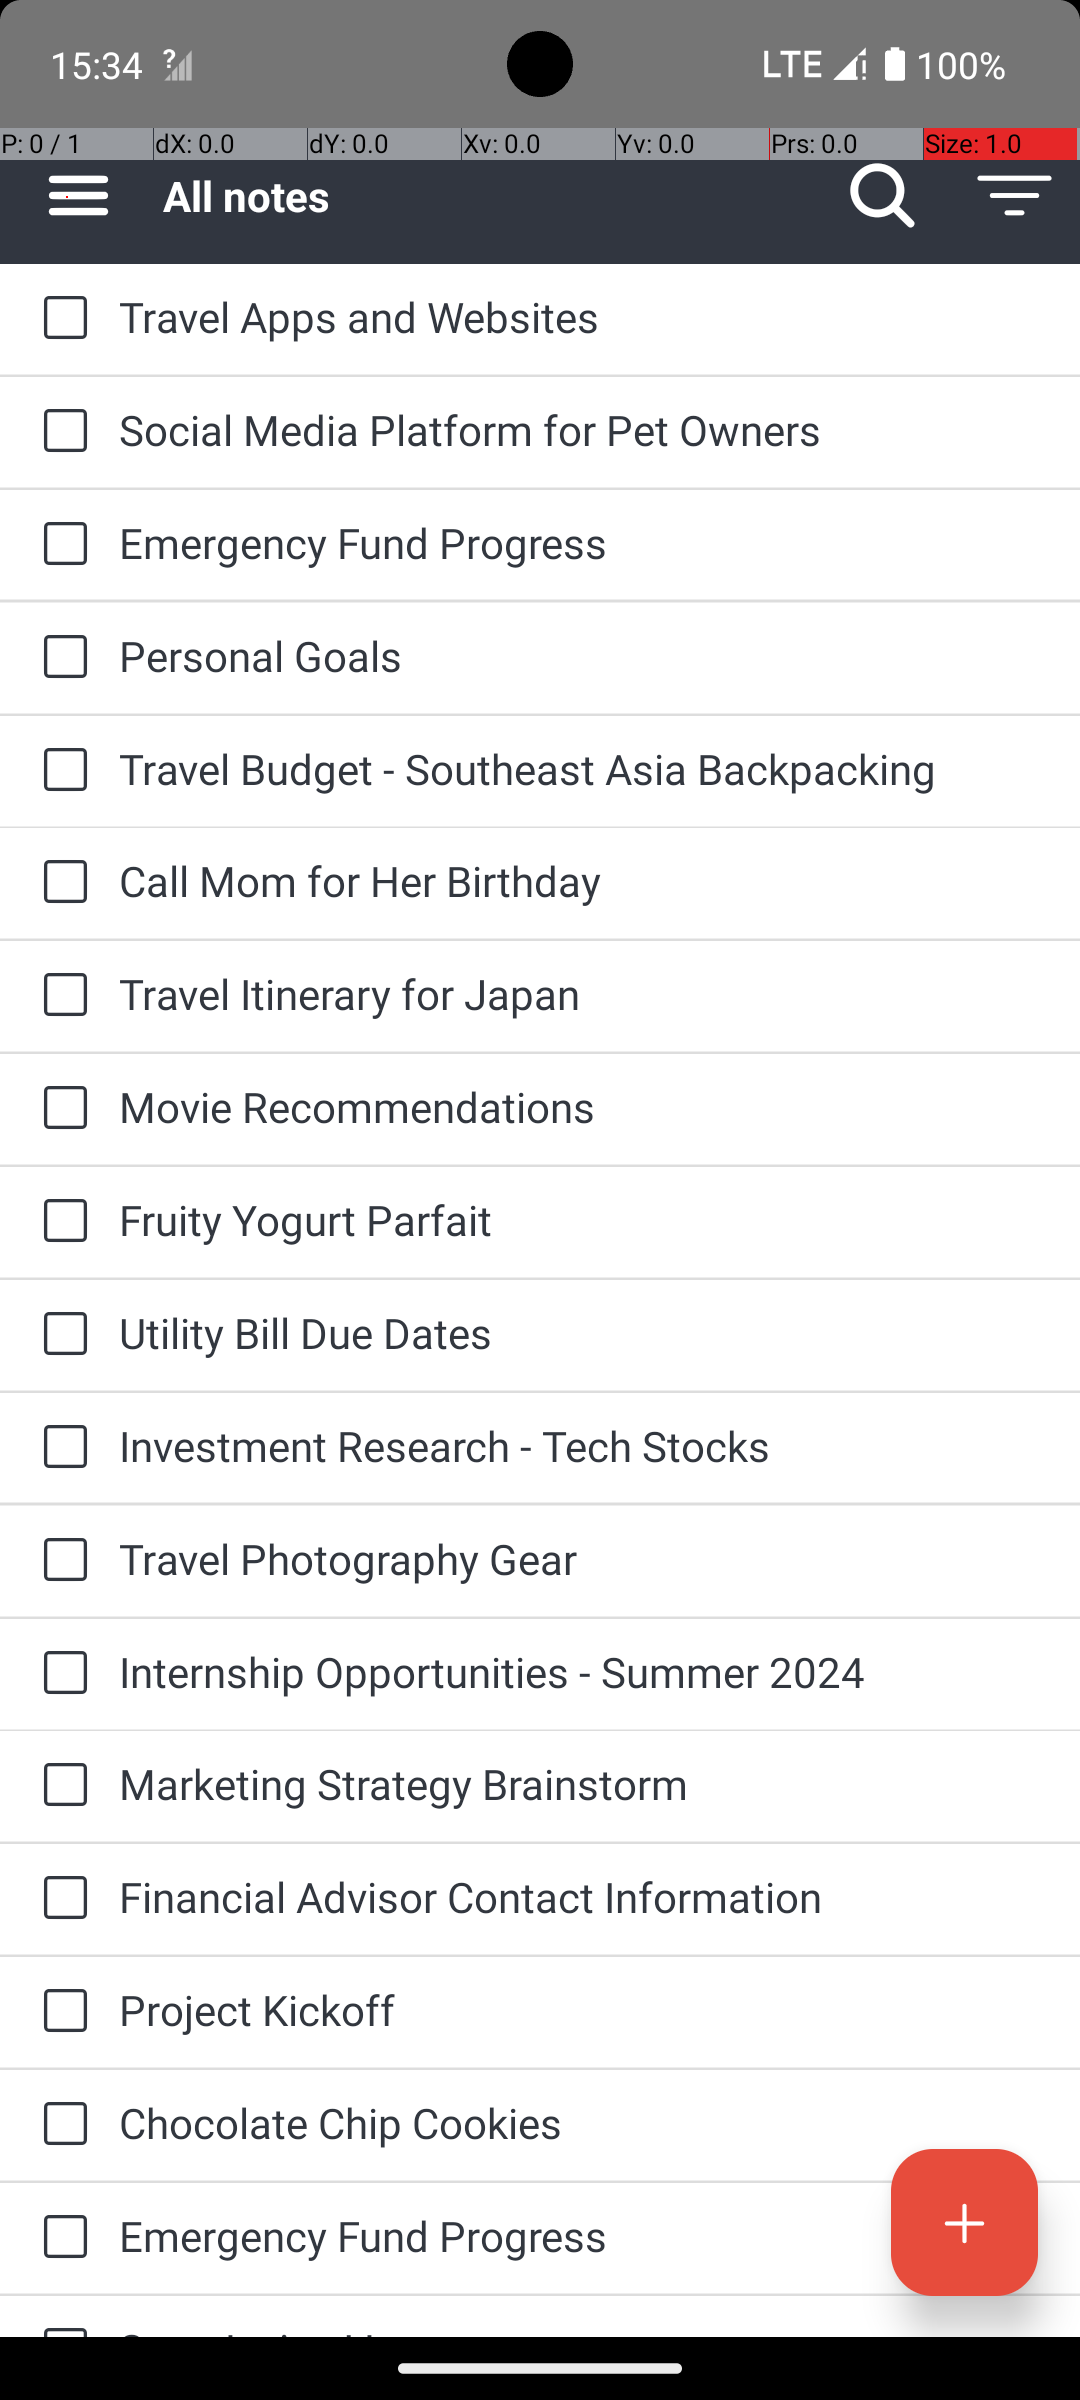  I want to click on Personal Goals, so click(580, 655).